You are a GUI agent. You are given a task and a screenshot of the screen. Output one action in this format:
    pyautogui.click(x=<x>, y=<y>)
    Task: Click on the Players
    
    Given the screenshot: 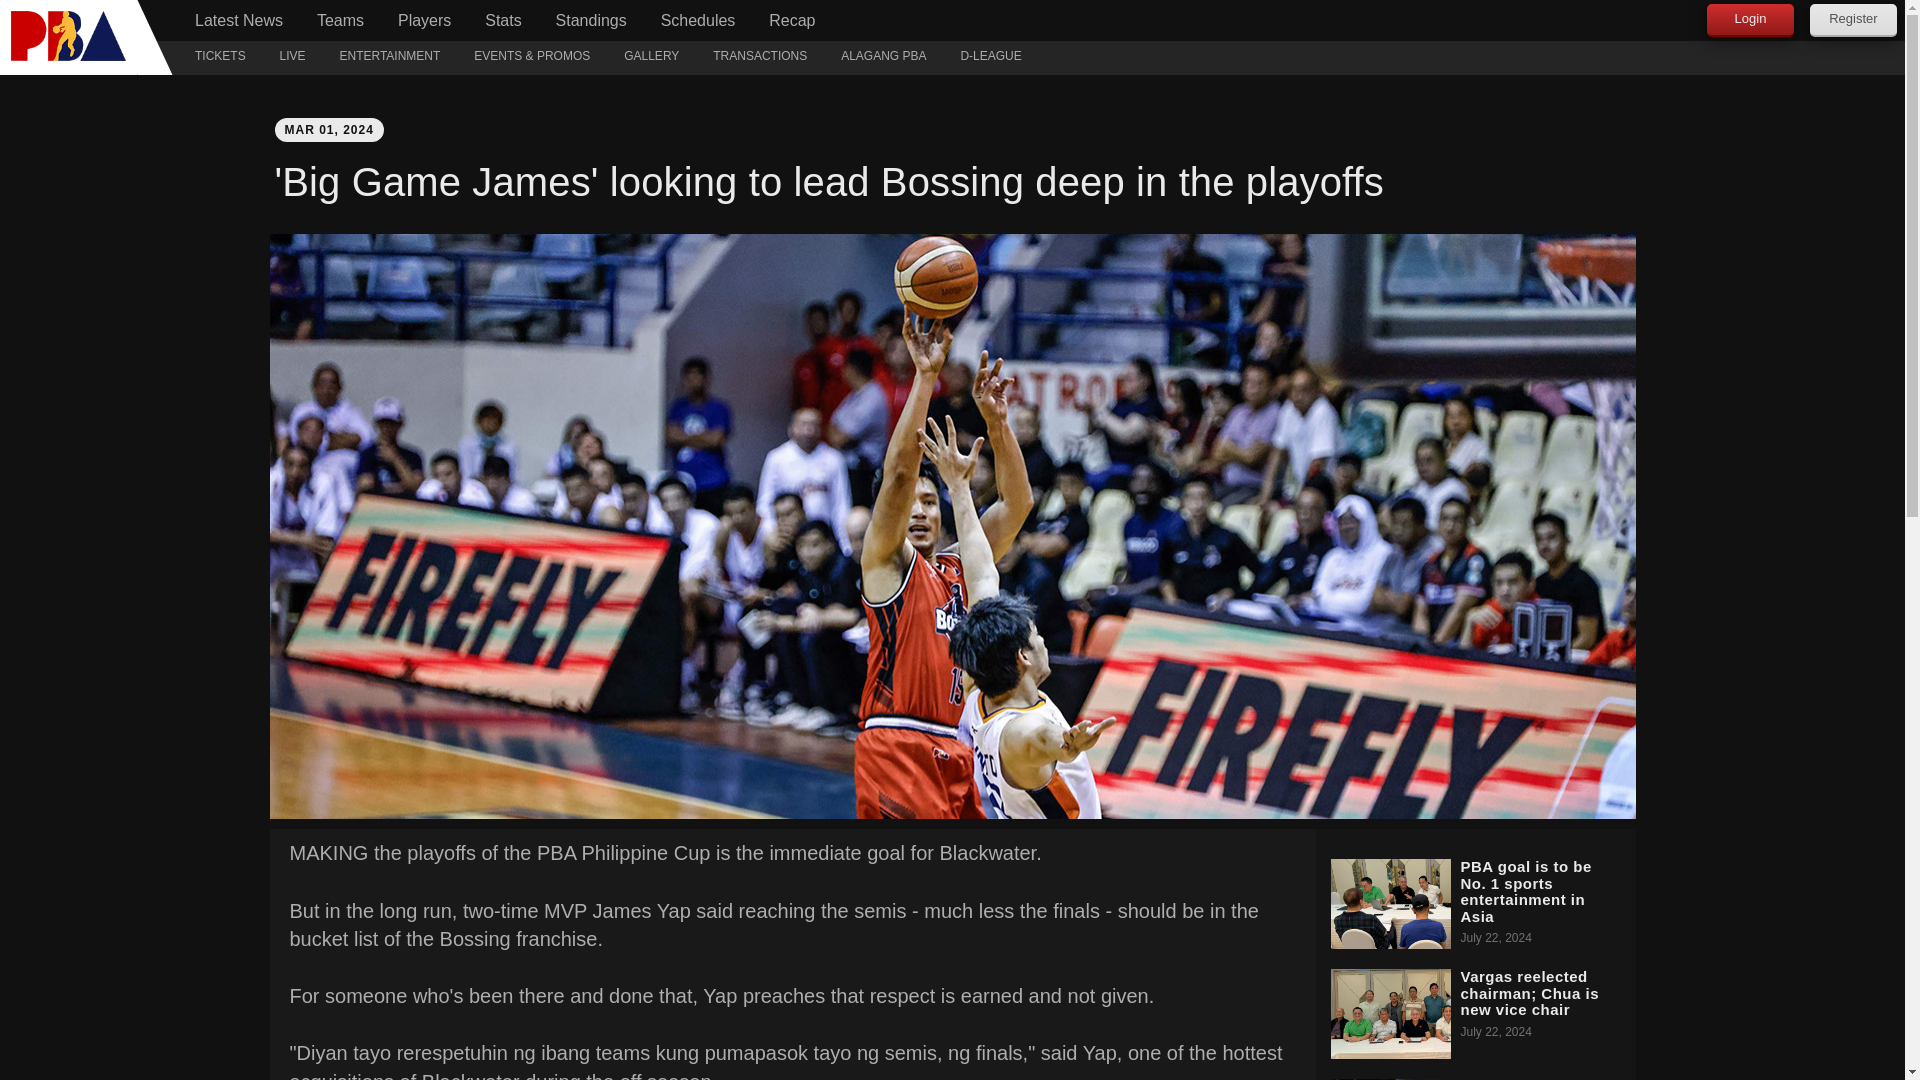 What is the action you would take?
    pyautogui.click(x=424, y=20)
    